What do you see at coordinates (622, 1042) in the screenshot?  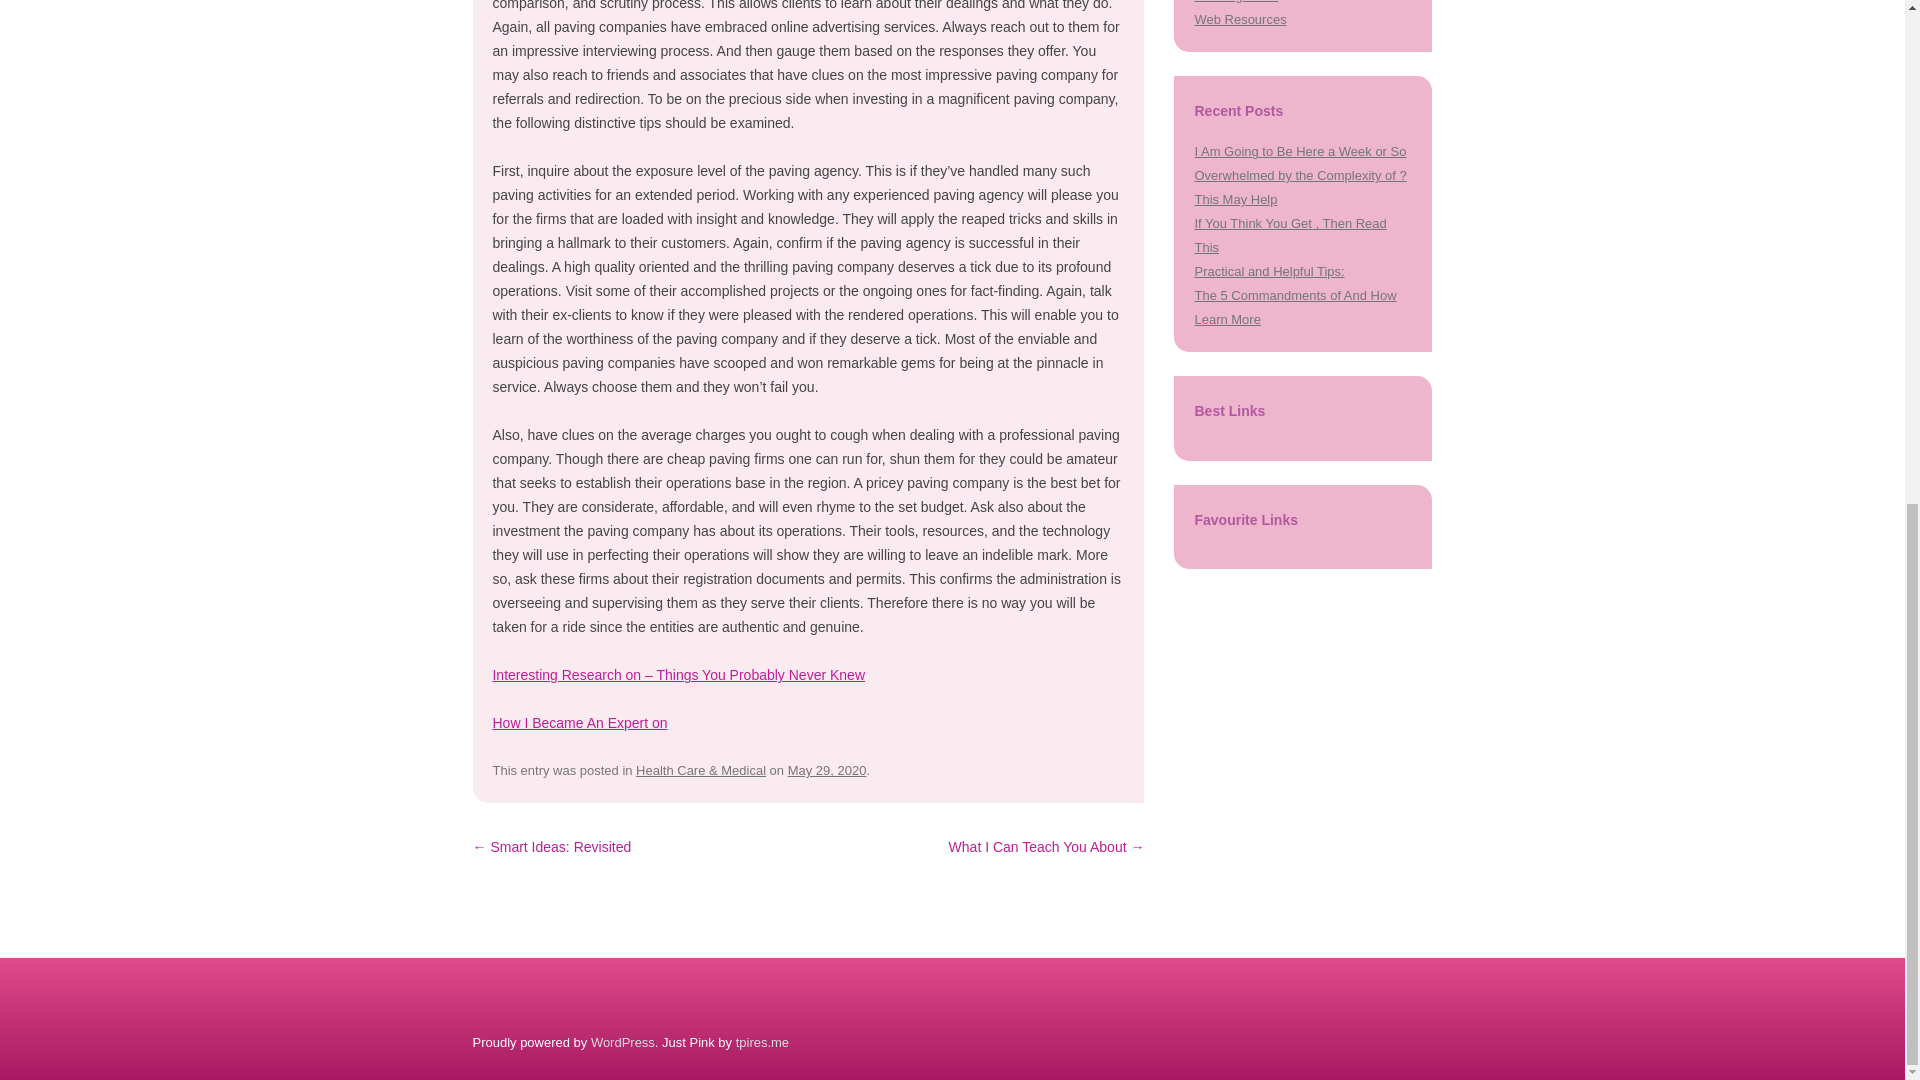 I see `Semantic Personal Publishing Platform` at bounding box center [622, 1042].